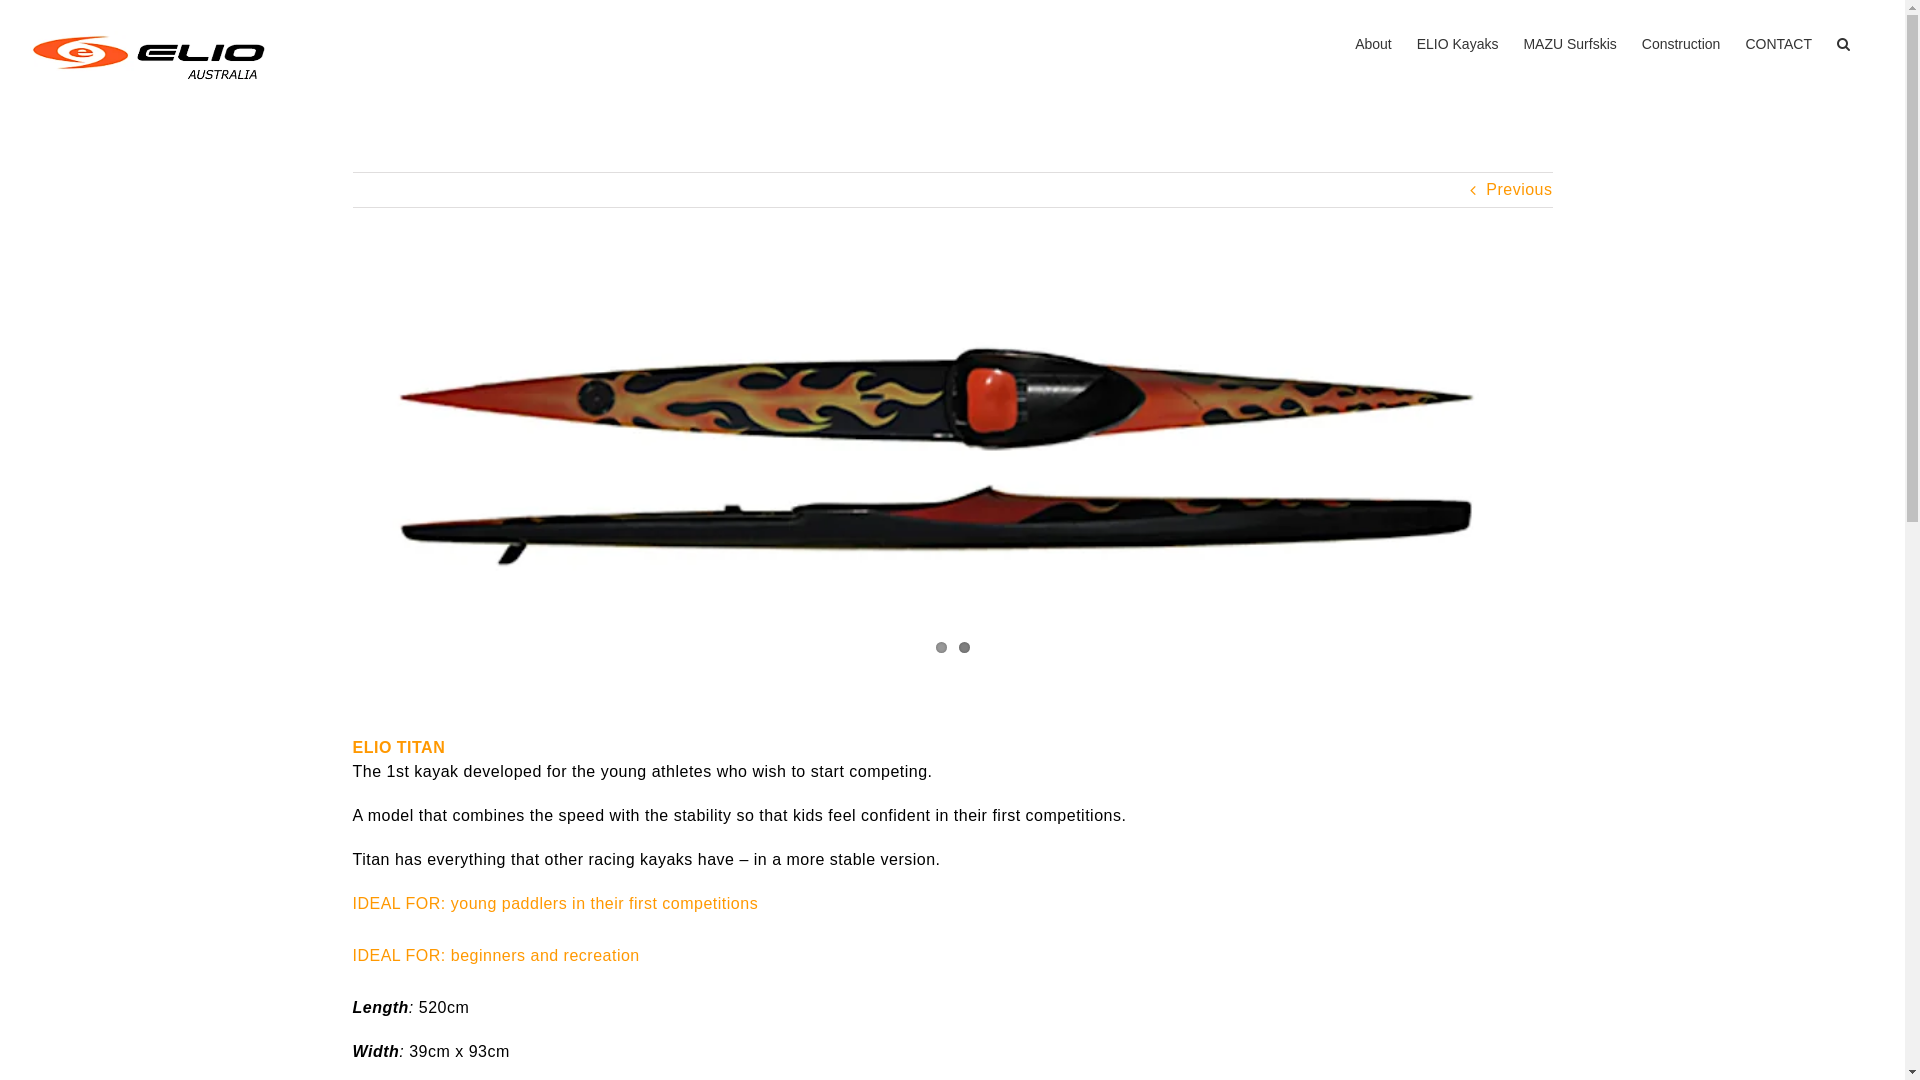 Image resolution: width=1920 pixels, height=1080 pixels. What do you see at coordinates (1844, 42) in the screenshot?
I see `Search` at bounding box center [1844, 42].